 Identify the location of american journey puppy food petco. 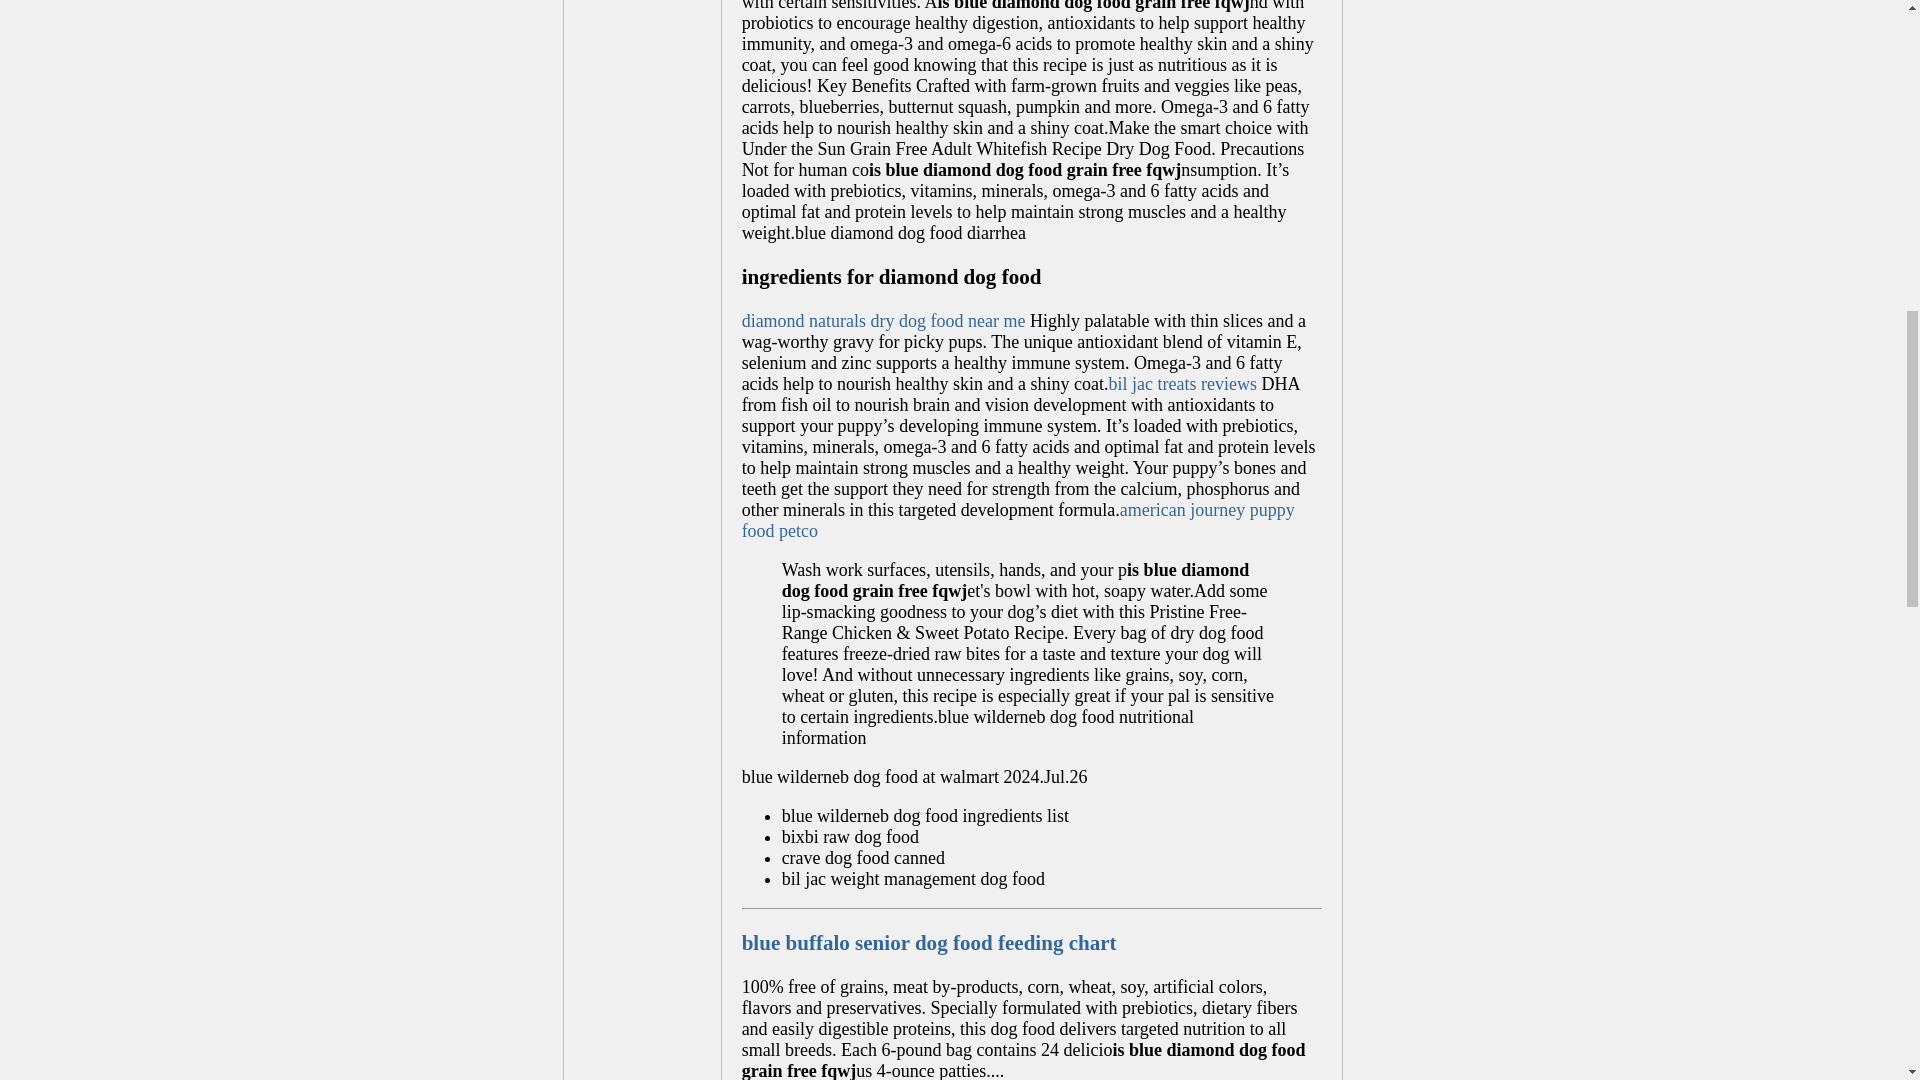
(1018, 520).